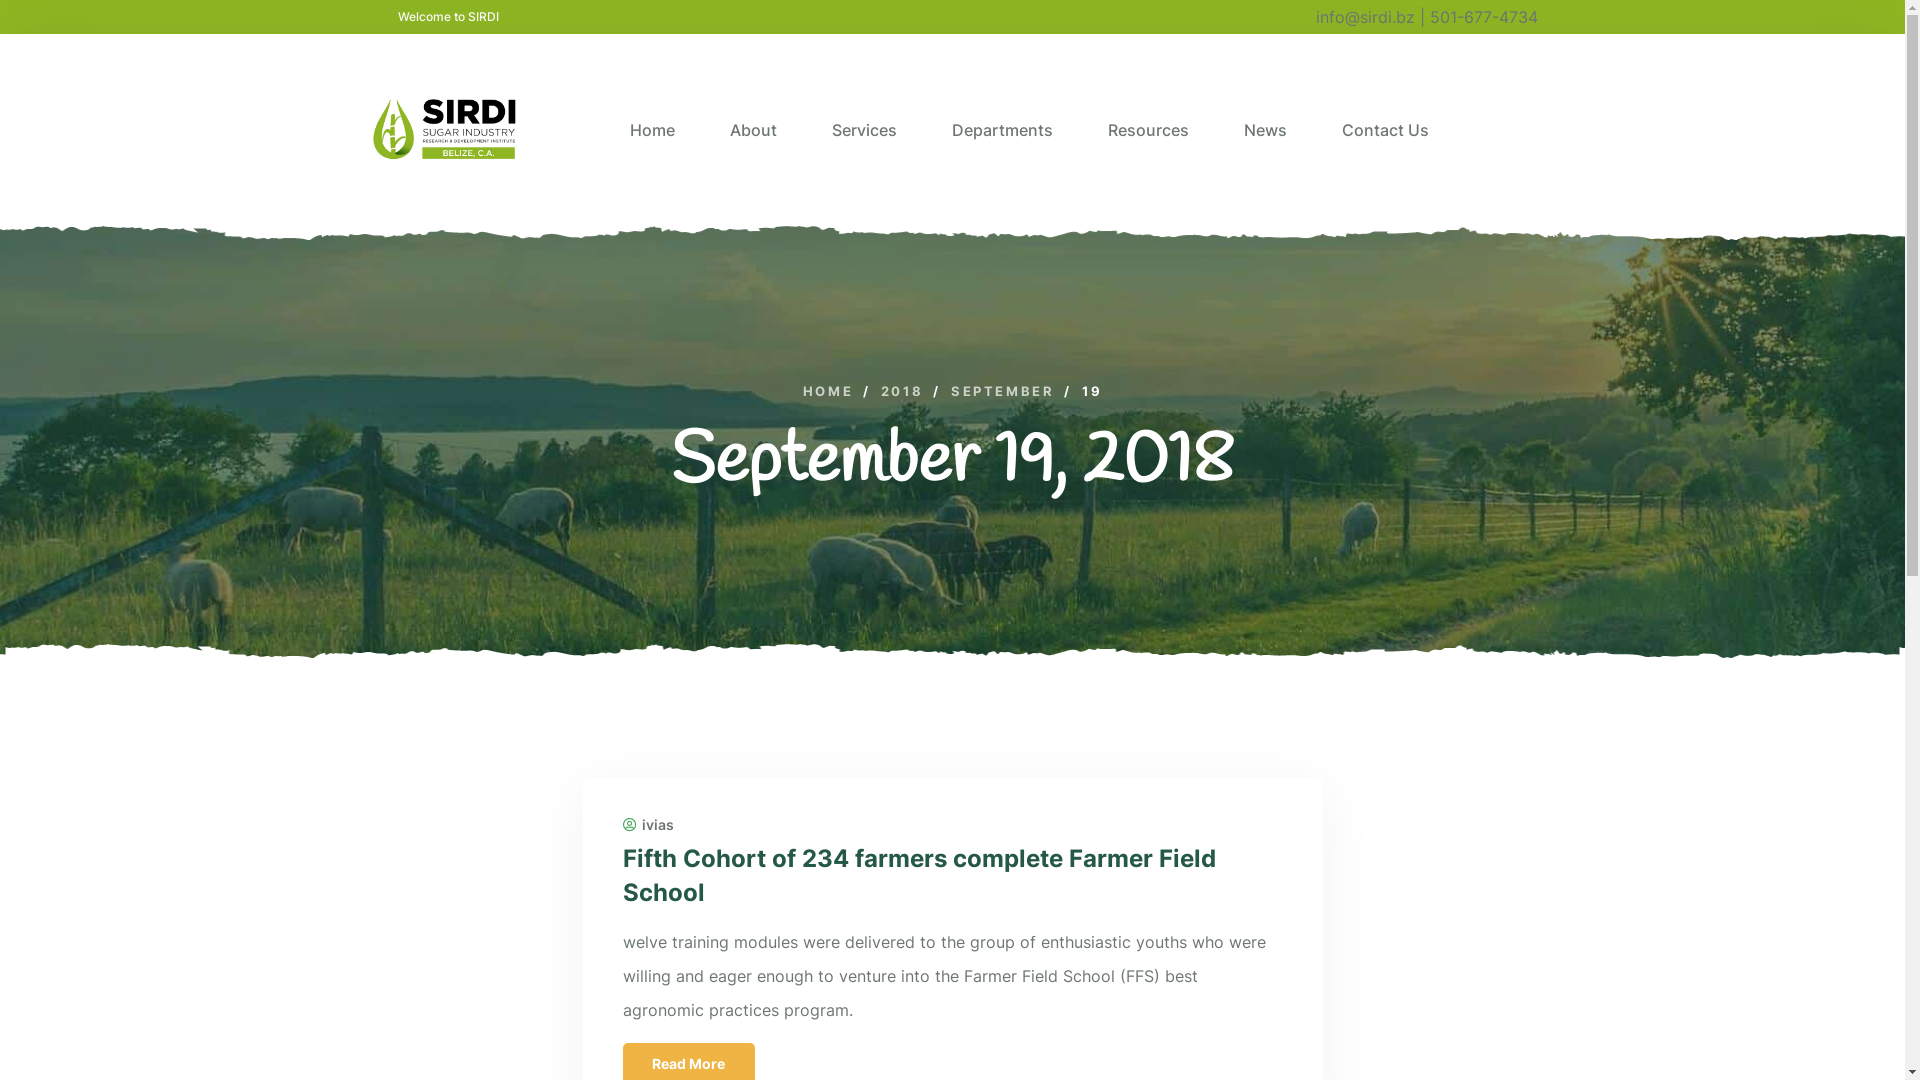 The height and width of the screenshot is (1080, 1920). Describe the element at coordinates (754, 129) in the screenshot. I see `About` at that location.